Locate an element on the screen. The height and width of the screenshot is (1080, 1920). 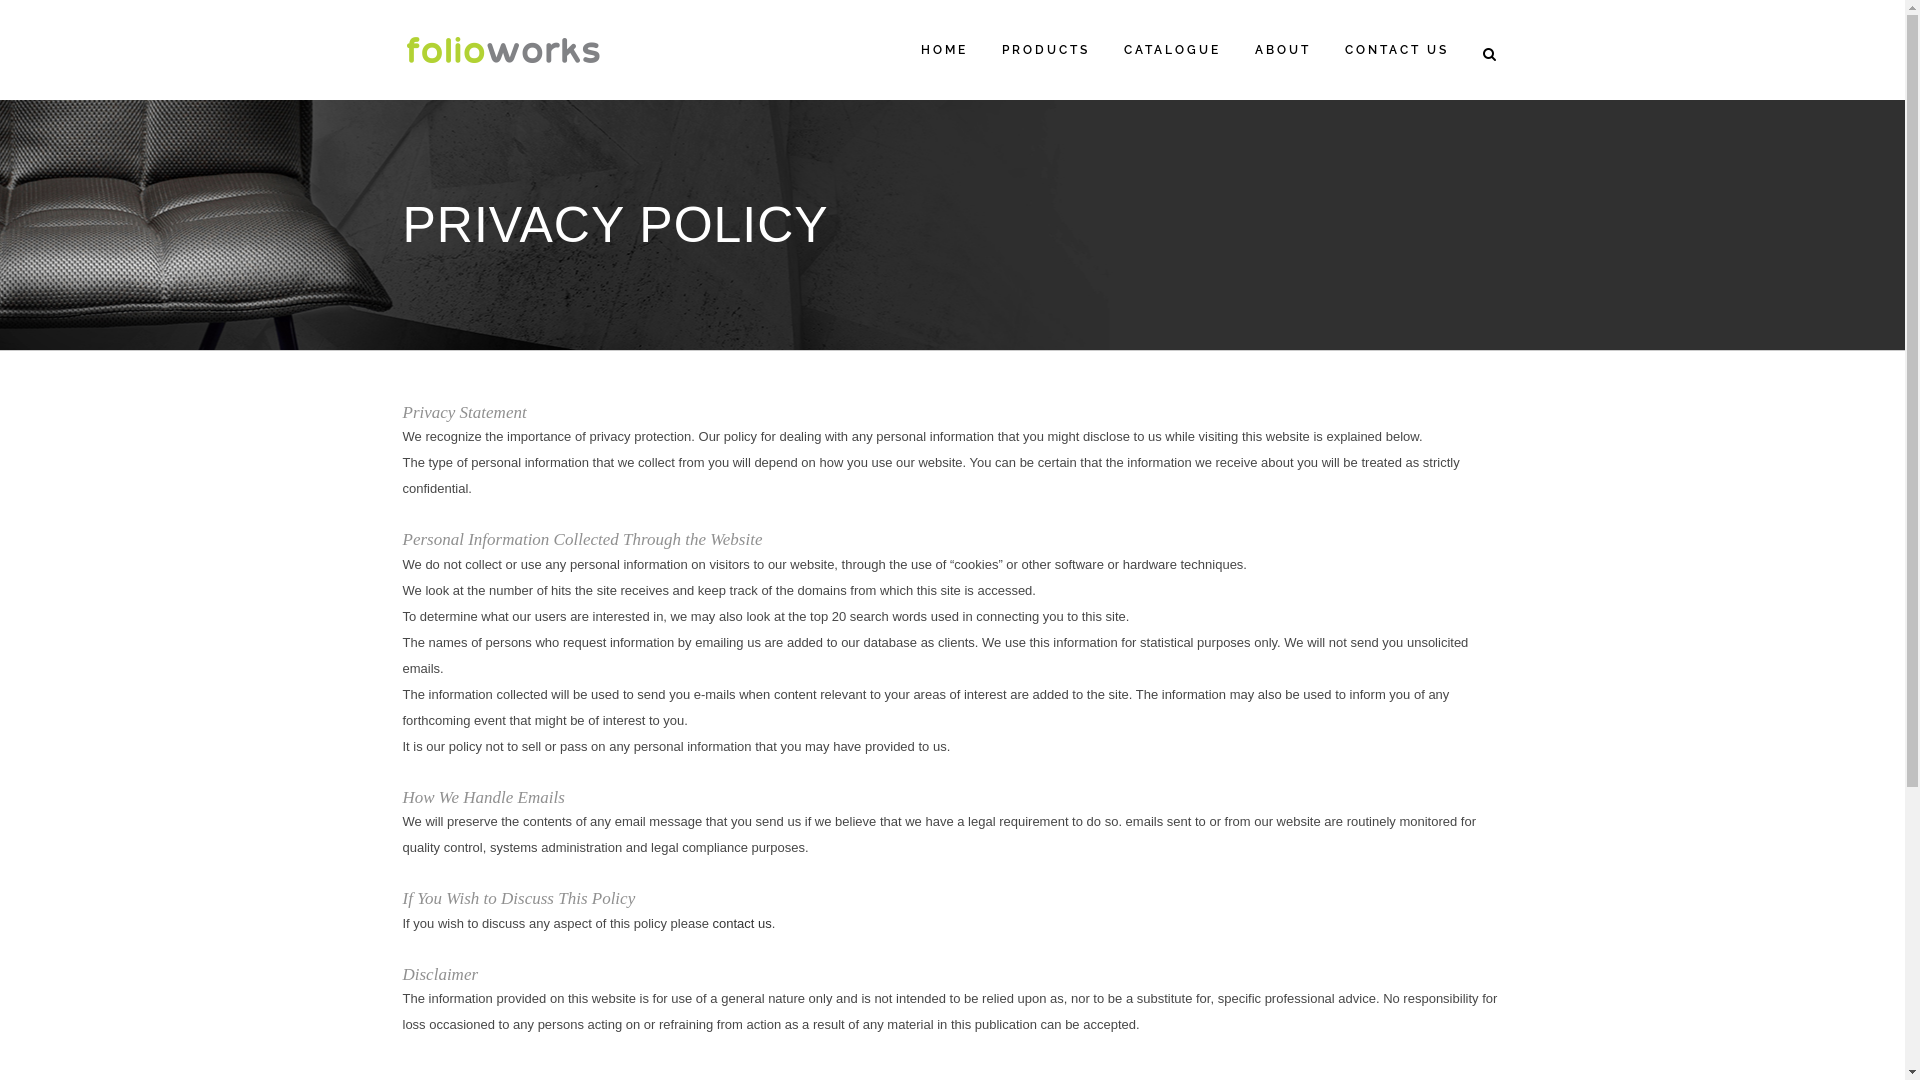
contact us is located at coordinates (742, 924).